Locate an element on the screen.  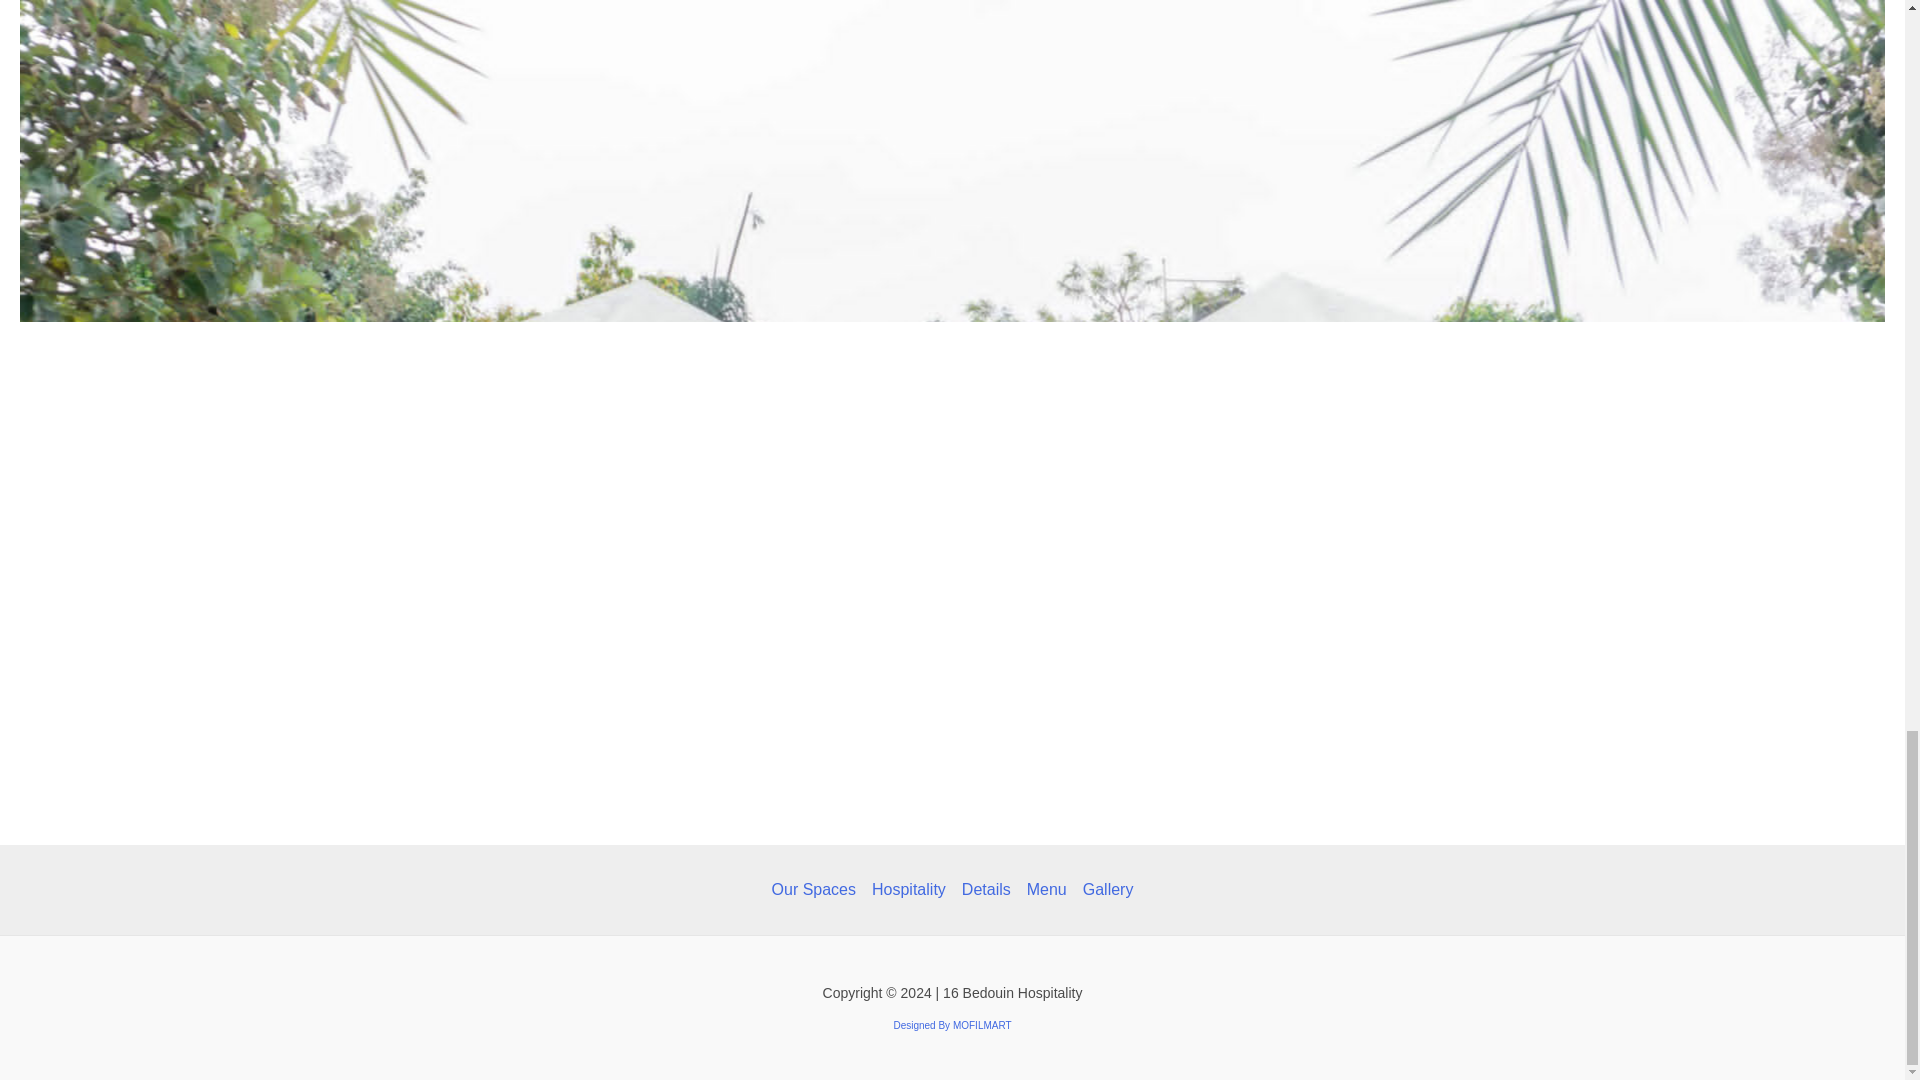
Details is located at coordinates (986, 890).